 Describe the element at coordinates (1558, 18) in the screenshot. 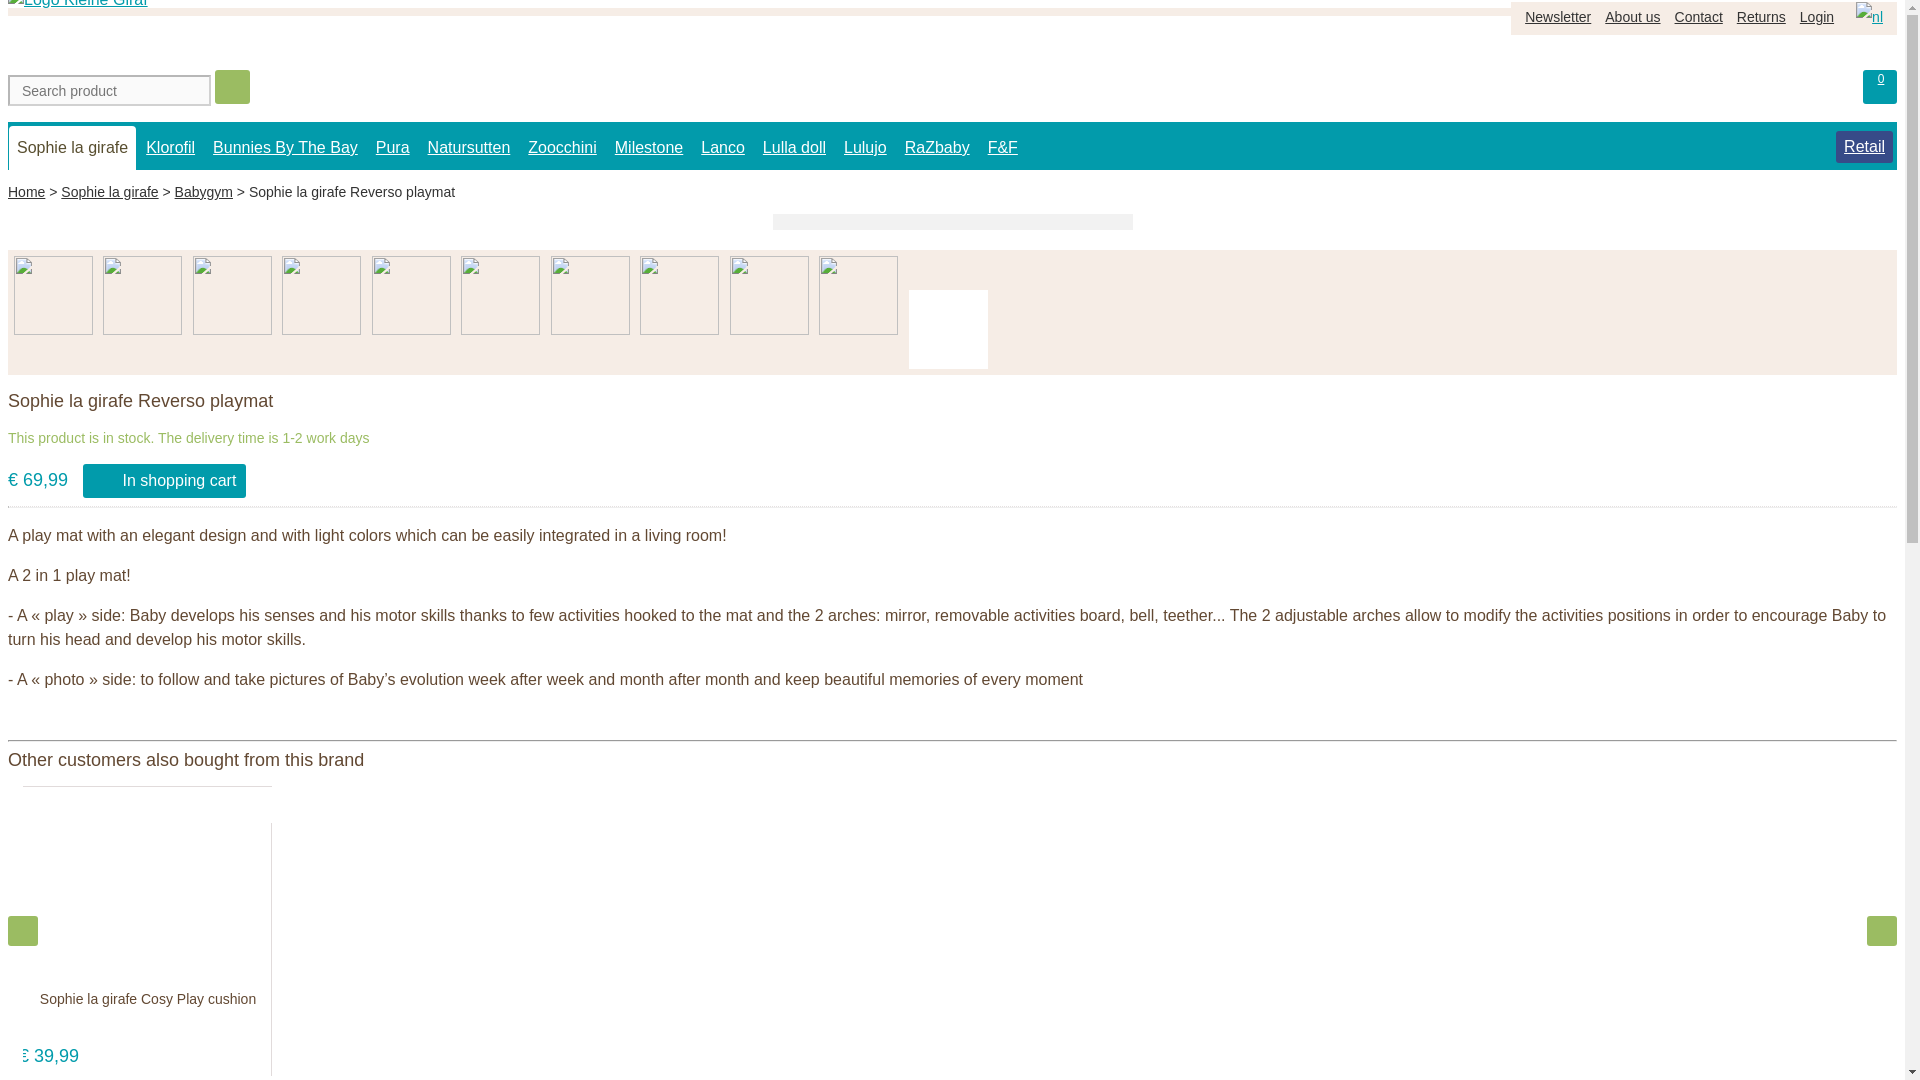

I see `Newsletter` at that location.